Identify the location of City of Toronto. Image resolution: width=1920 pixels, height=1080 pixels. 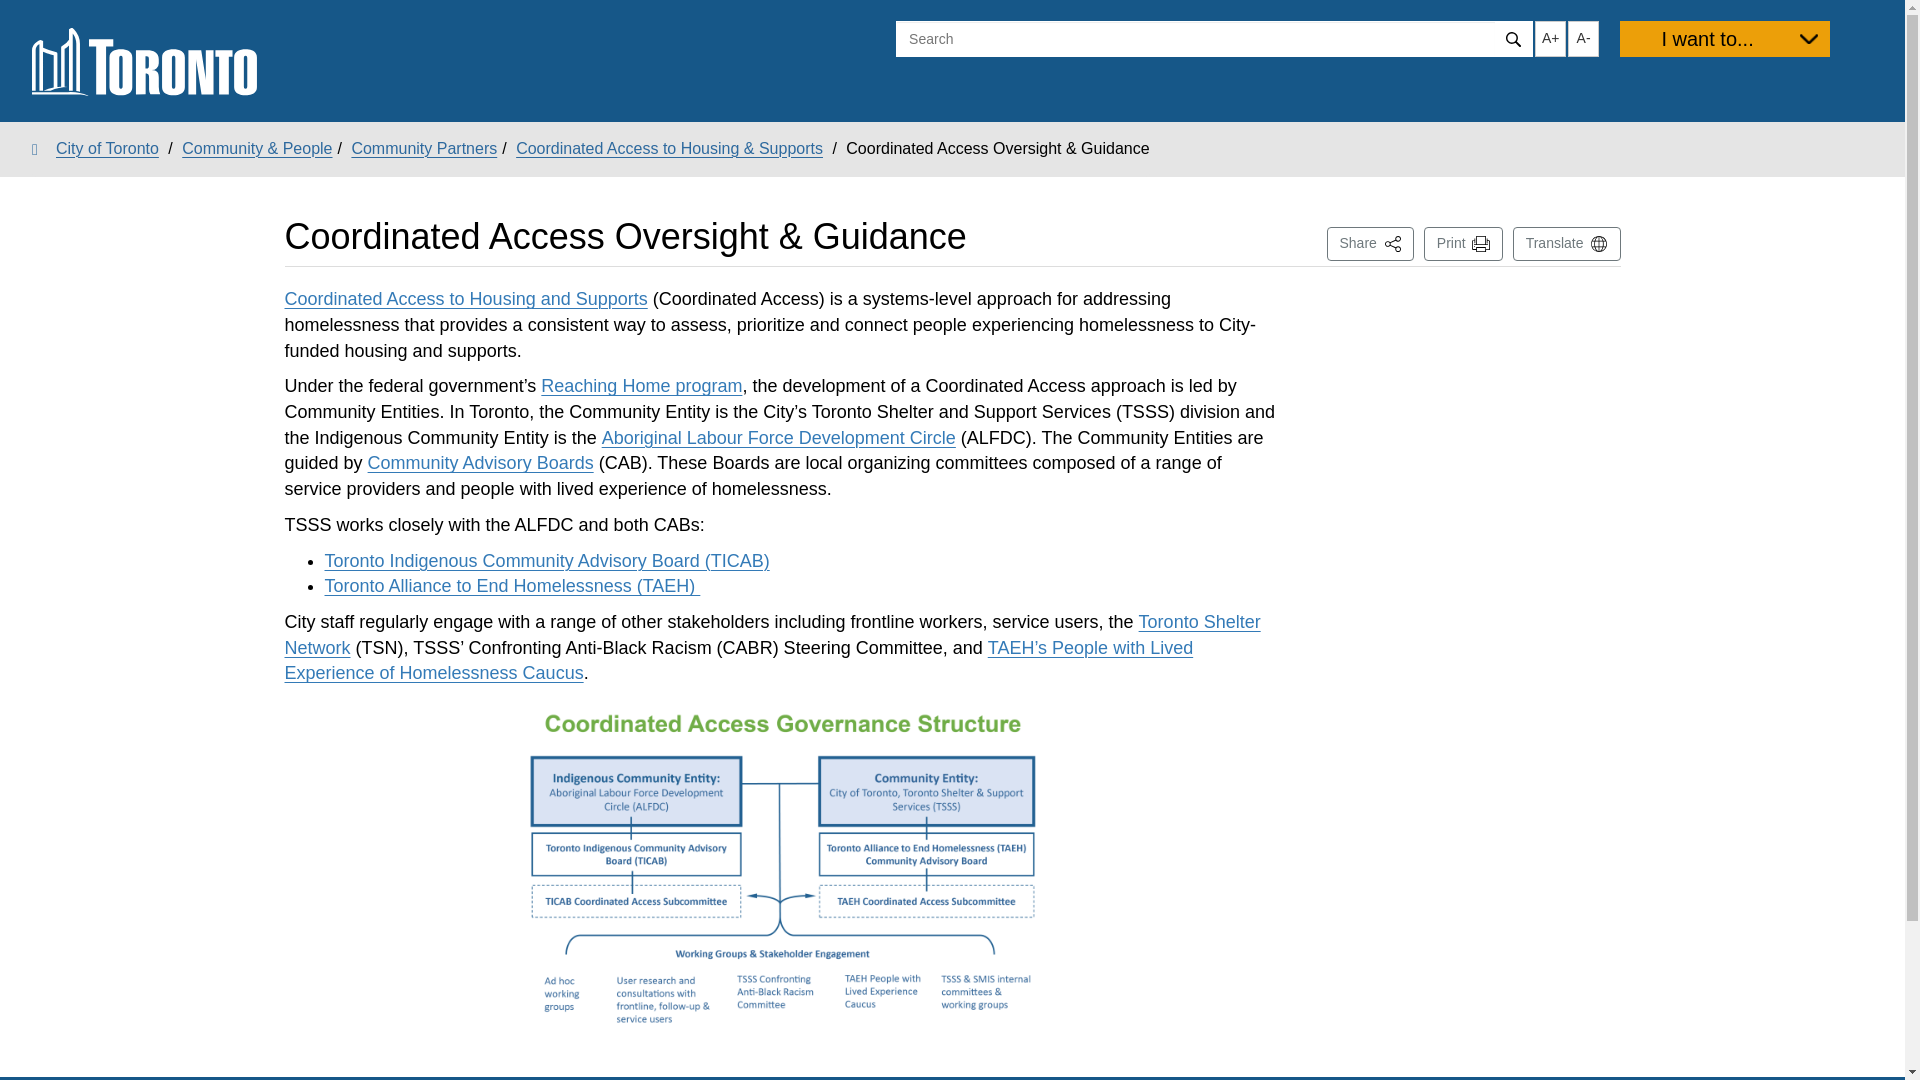
(1370, 244).